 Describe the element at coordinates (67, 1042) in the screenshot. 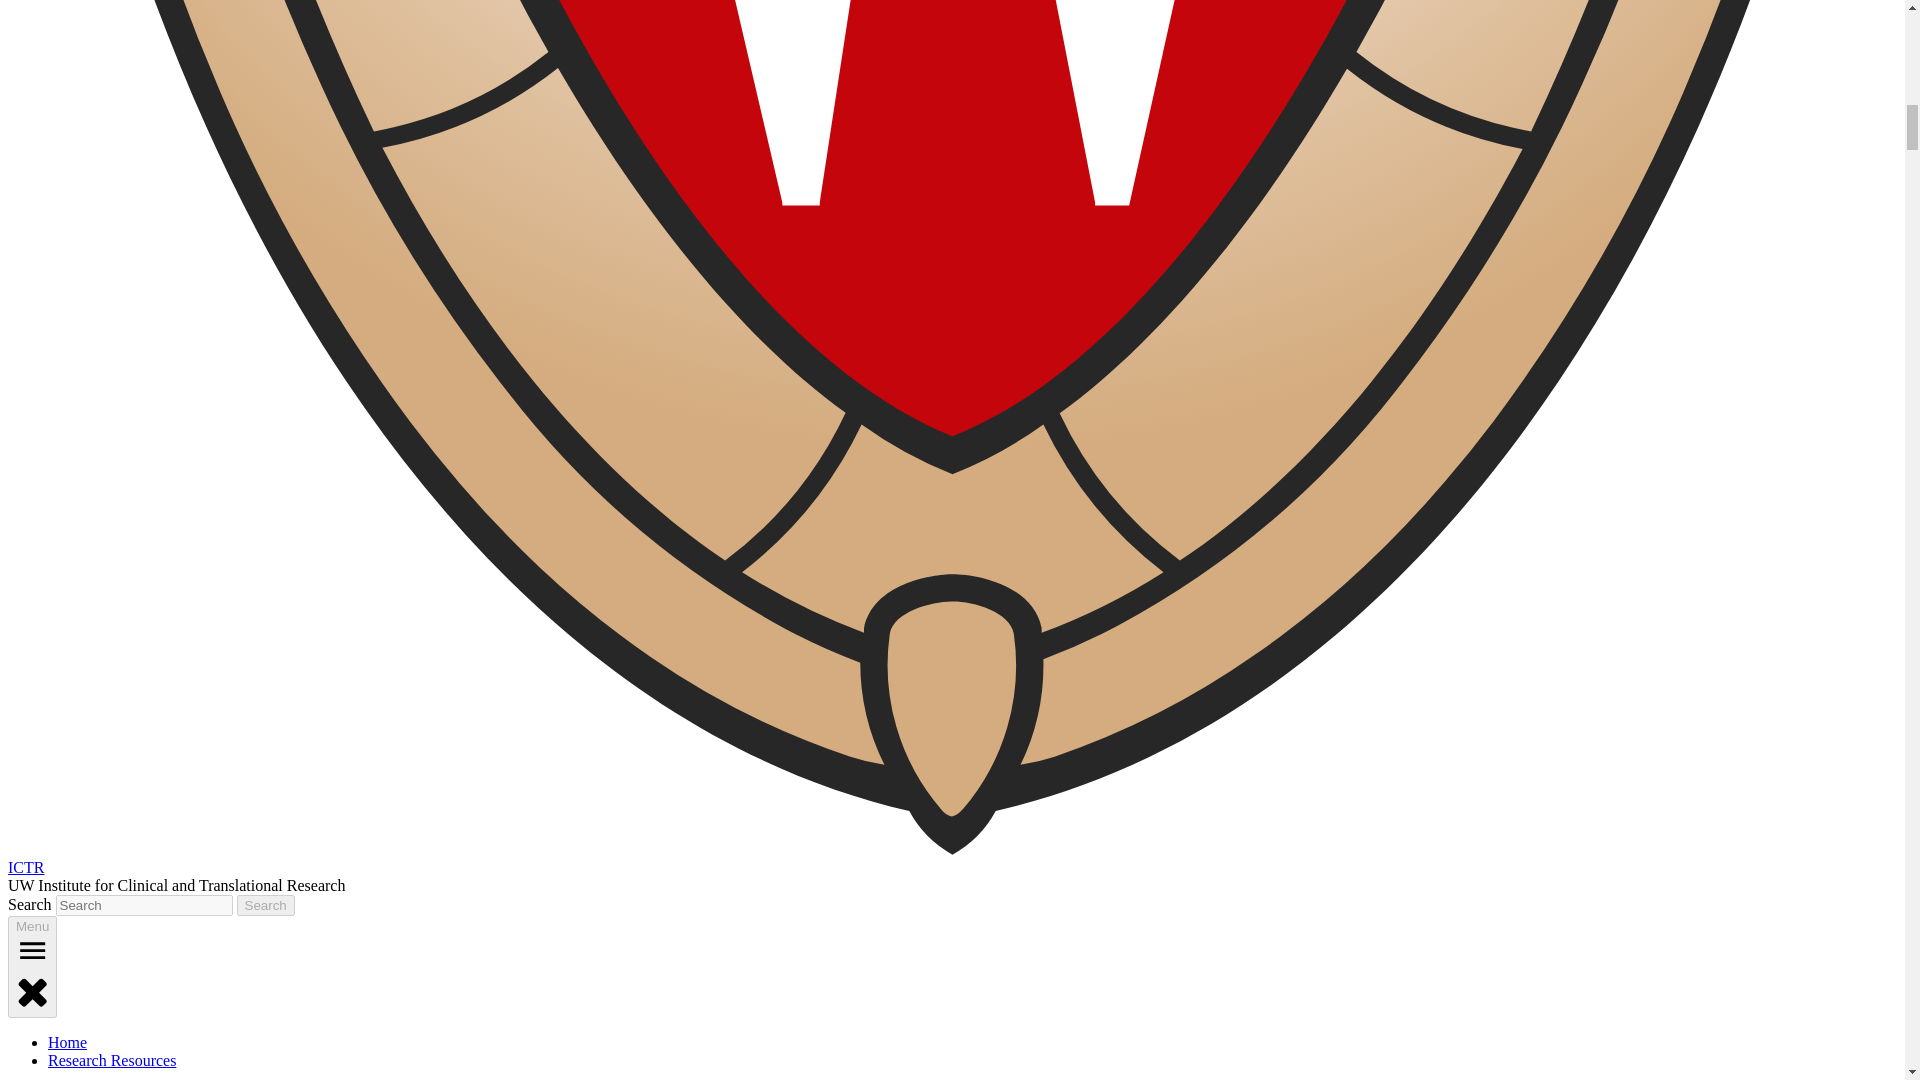

I see `Home` at that location.